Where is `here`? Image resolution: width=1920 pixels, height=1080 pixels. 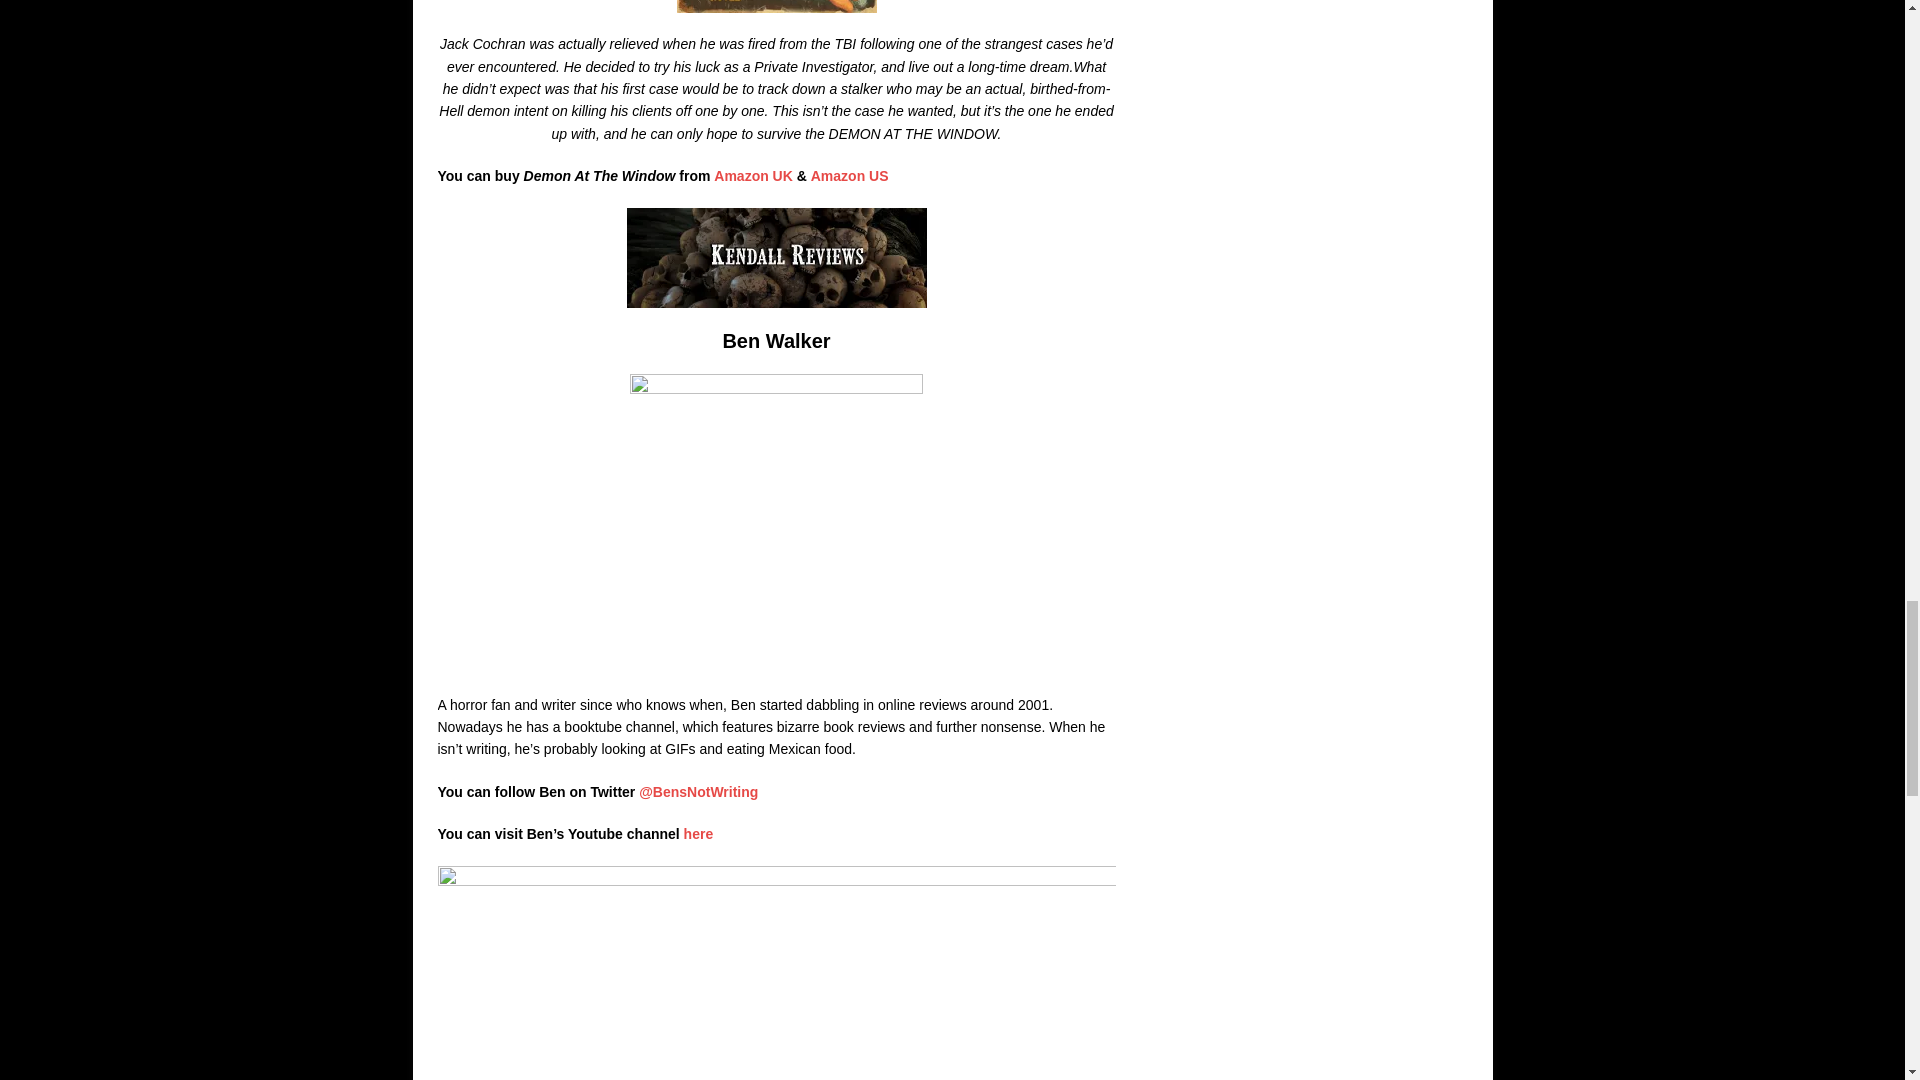
here is located at coordinates (698, 834).